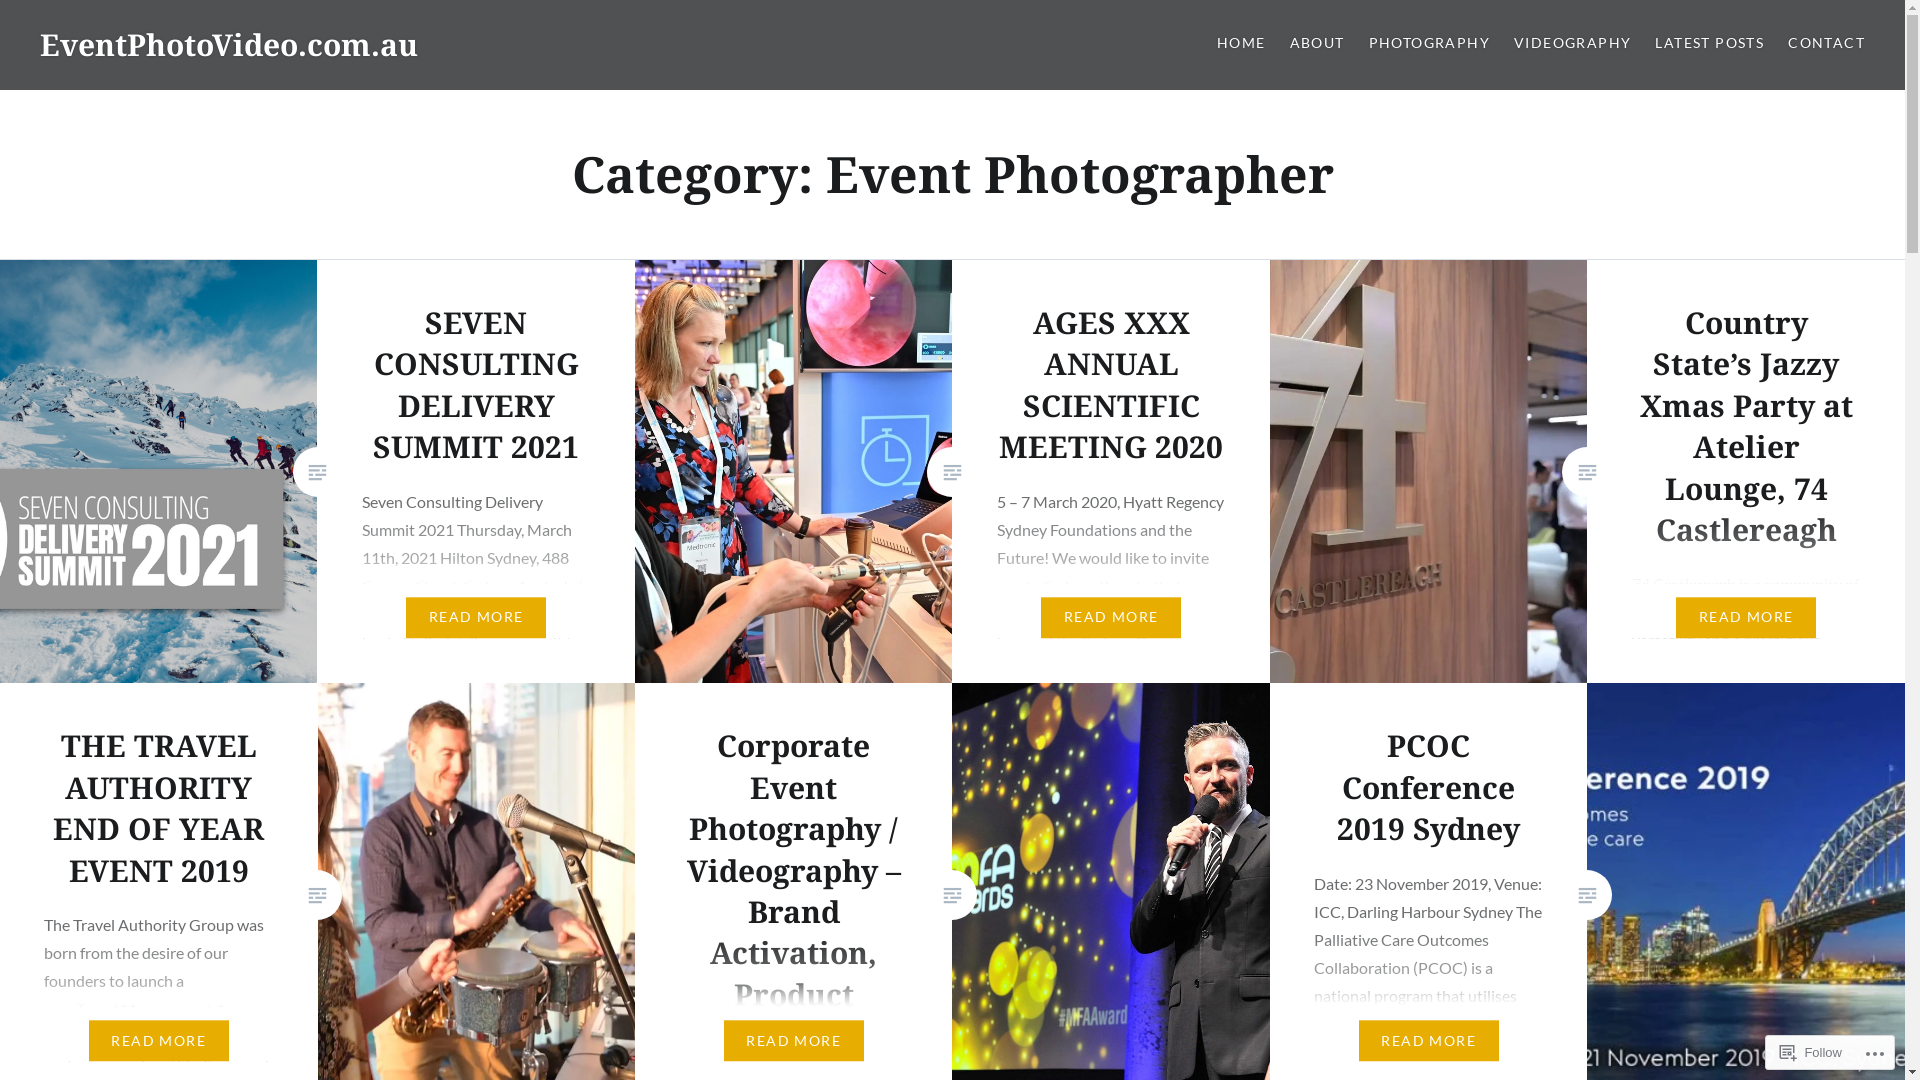 This screenshot has width=1920, height=1080. Describe the element at coordinates (1826, 44) in the screenshot. I see `CONTACT` at that location.